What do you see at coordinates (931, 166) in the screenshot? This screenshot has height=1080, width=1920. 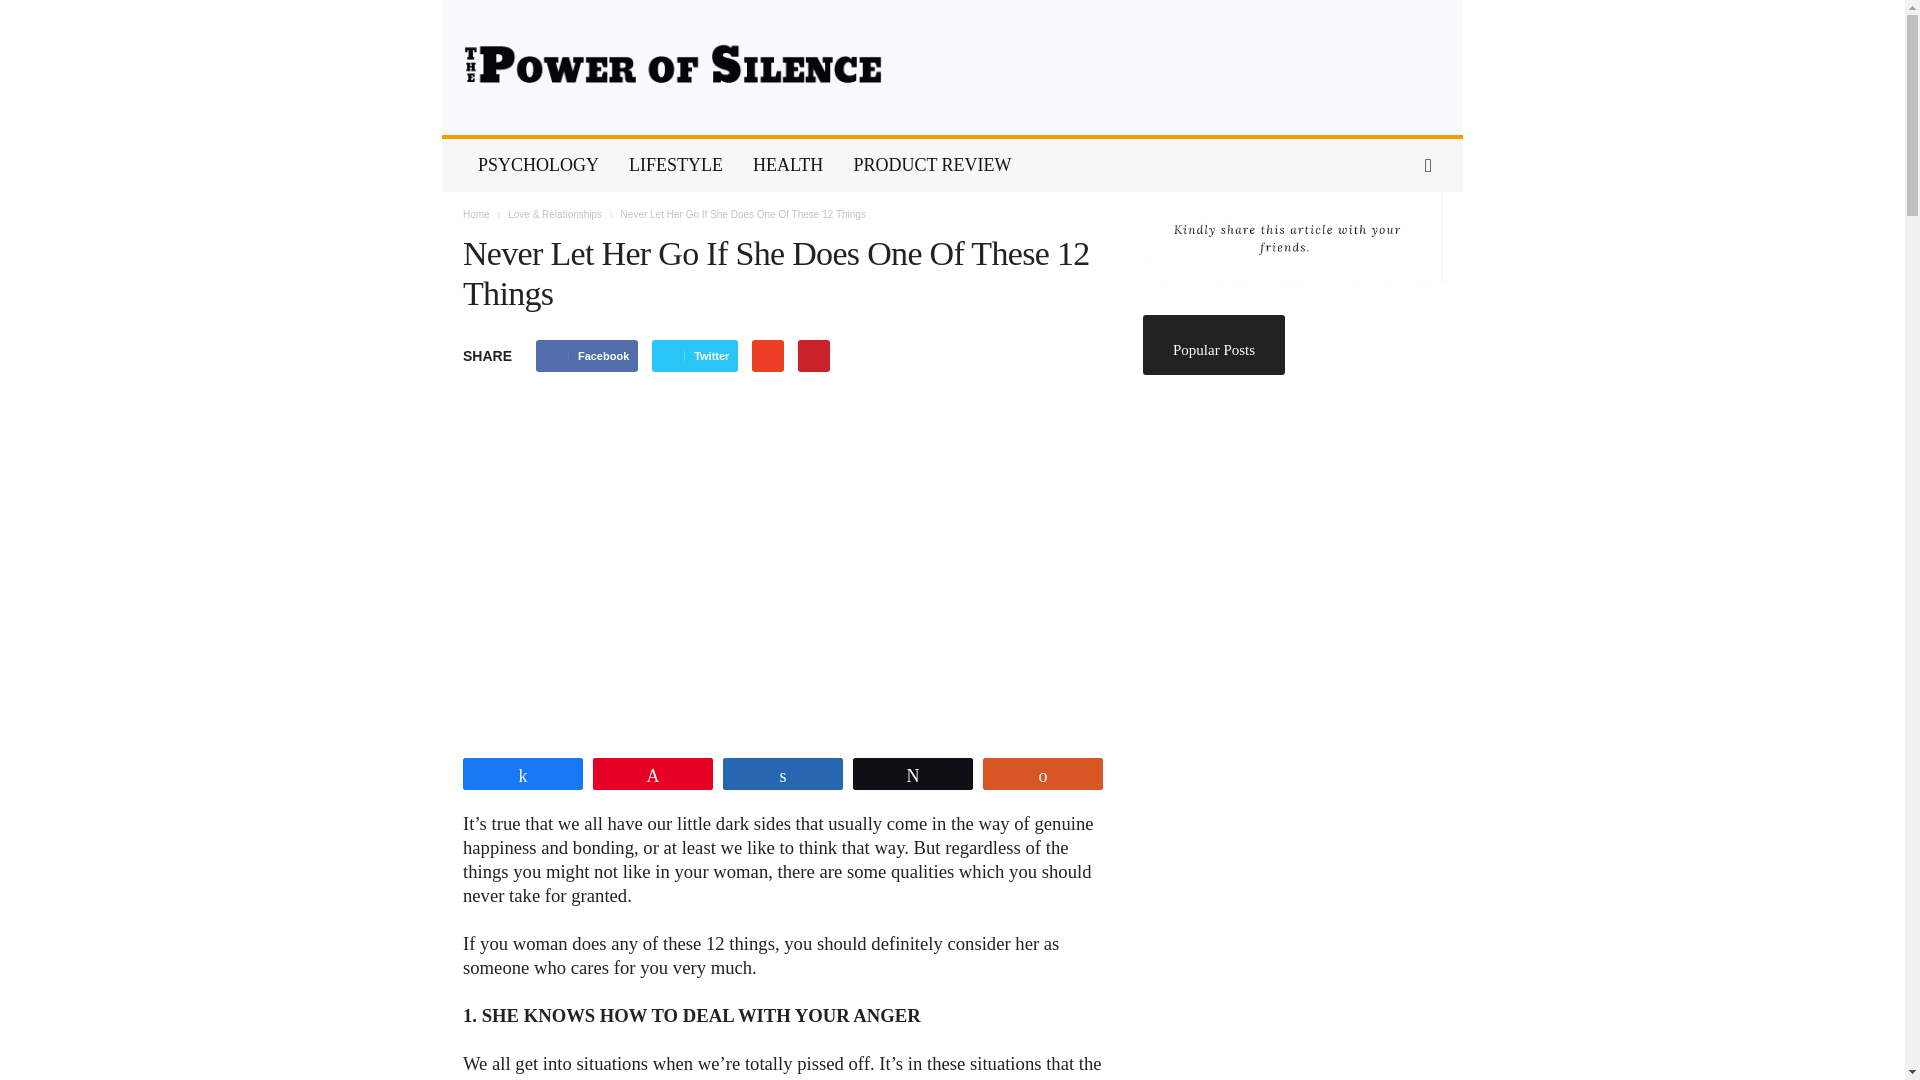 I see `PRODUCT REVIEW` at bounding box center [931, 166].